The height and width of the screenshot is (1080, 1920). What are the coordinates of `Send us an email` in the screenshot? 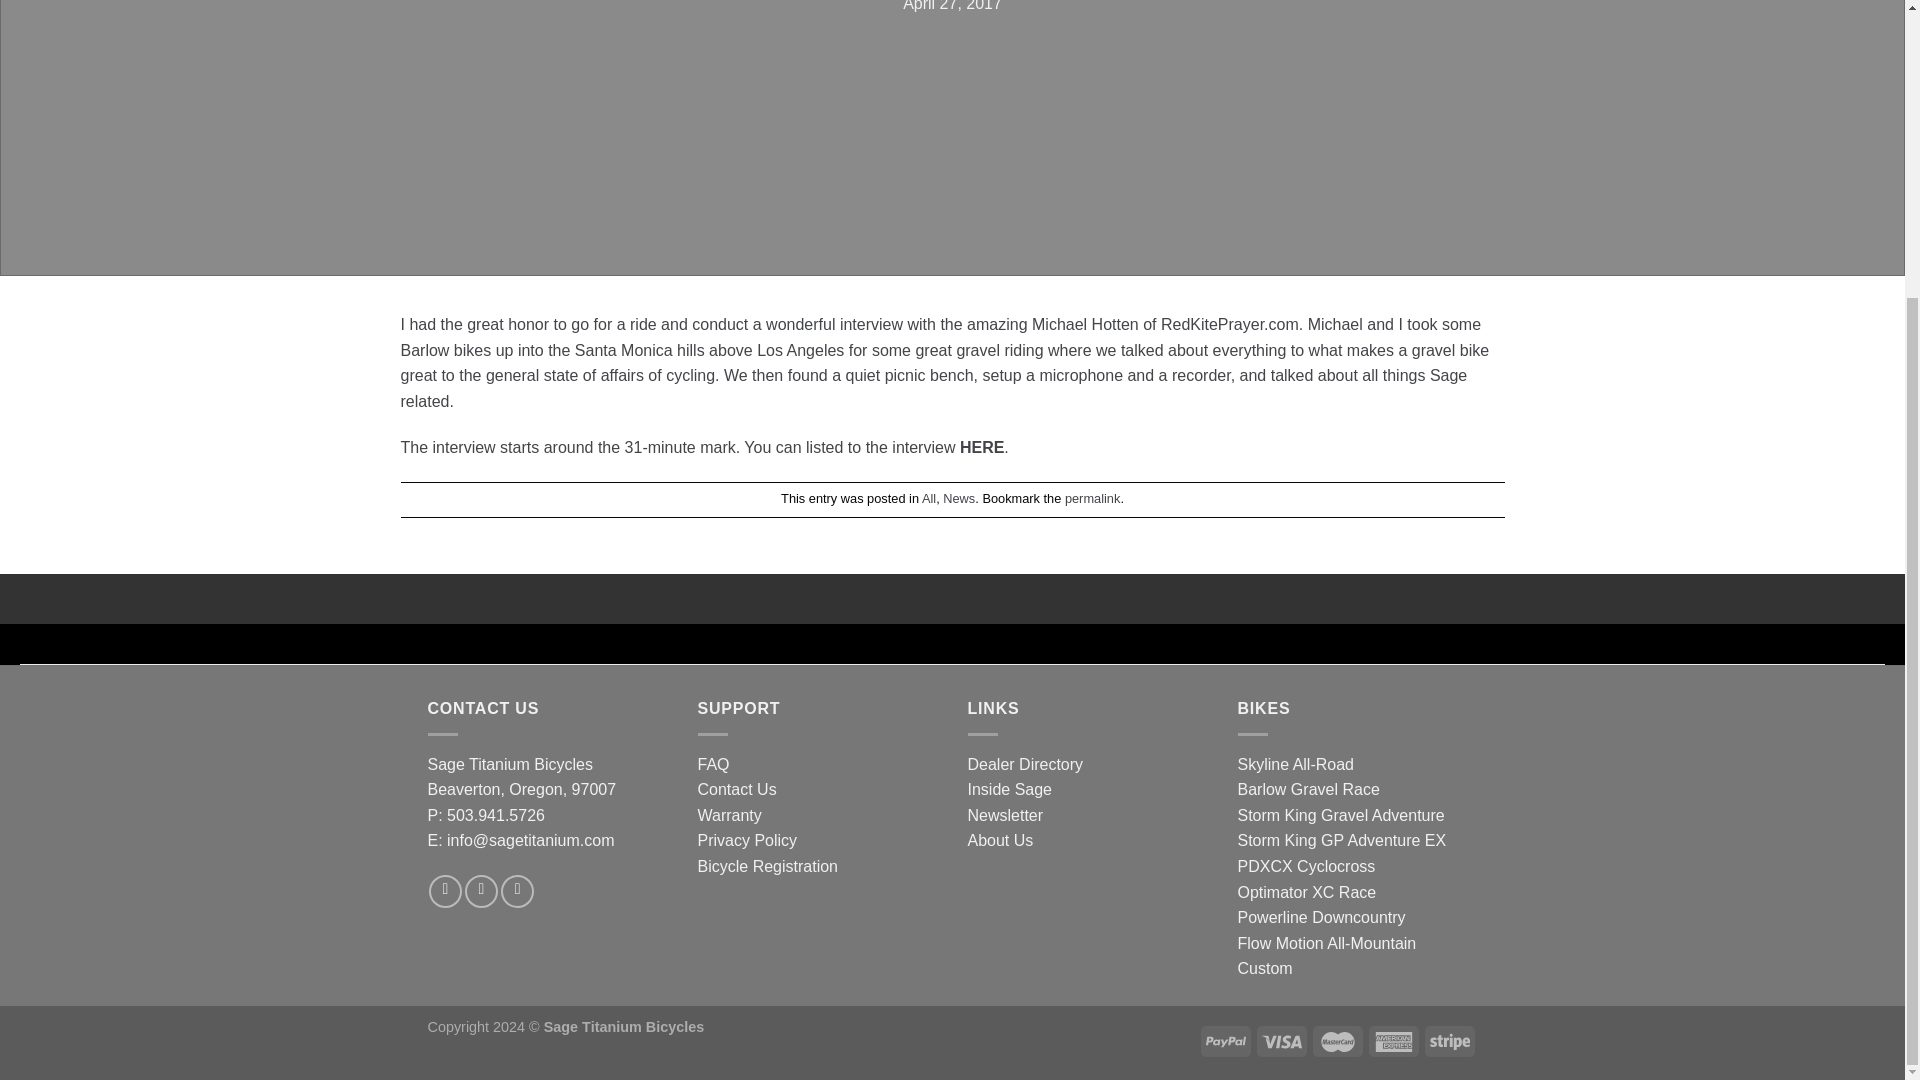 It's located at (517, 891).